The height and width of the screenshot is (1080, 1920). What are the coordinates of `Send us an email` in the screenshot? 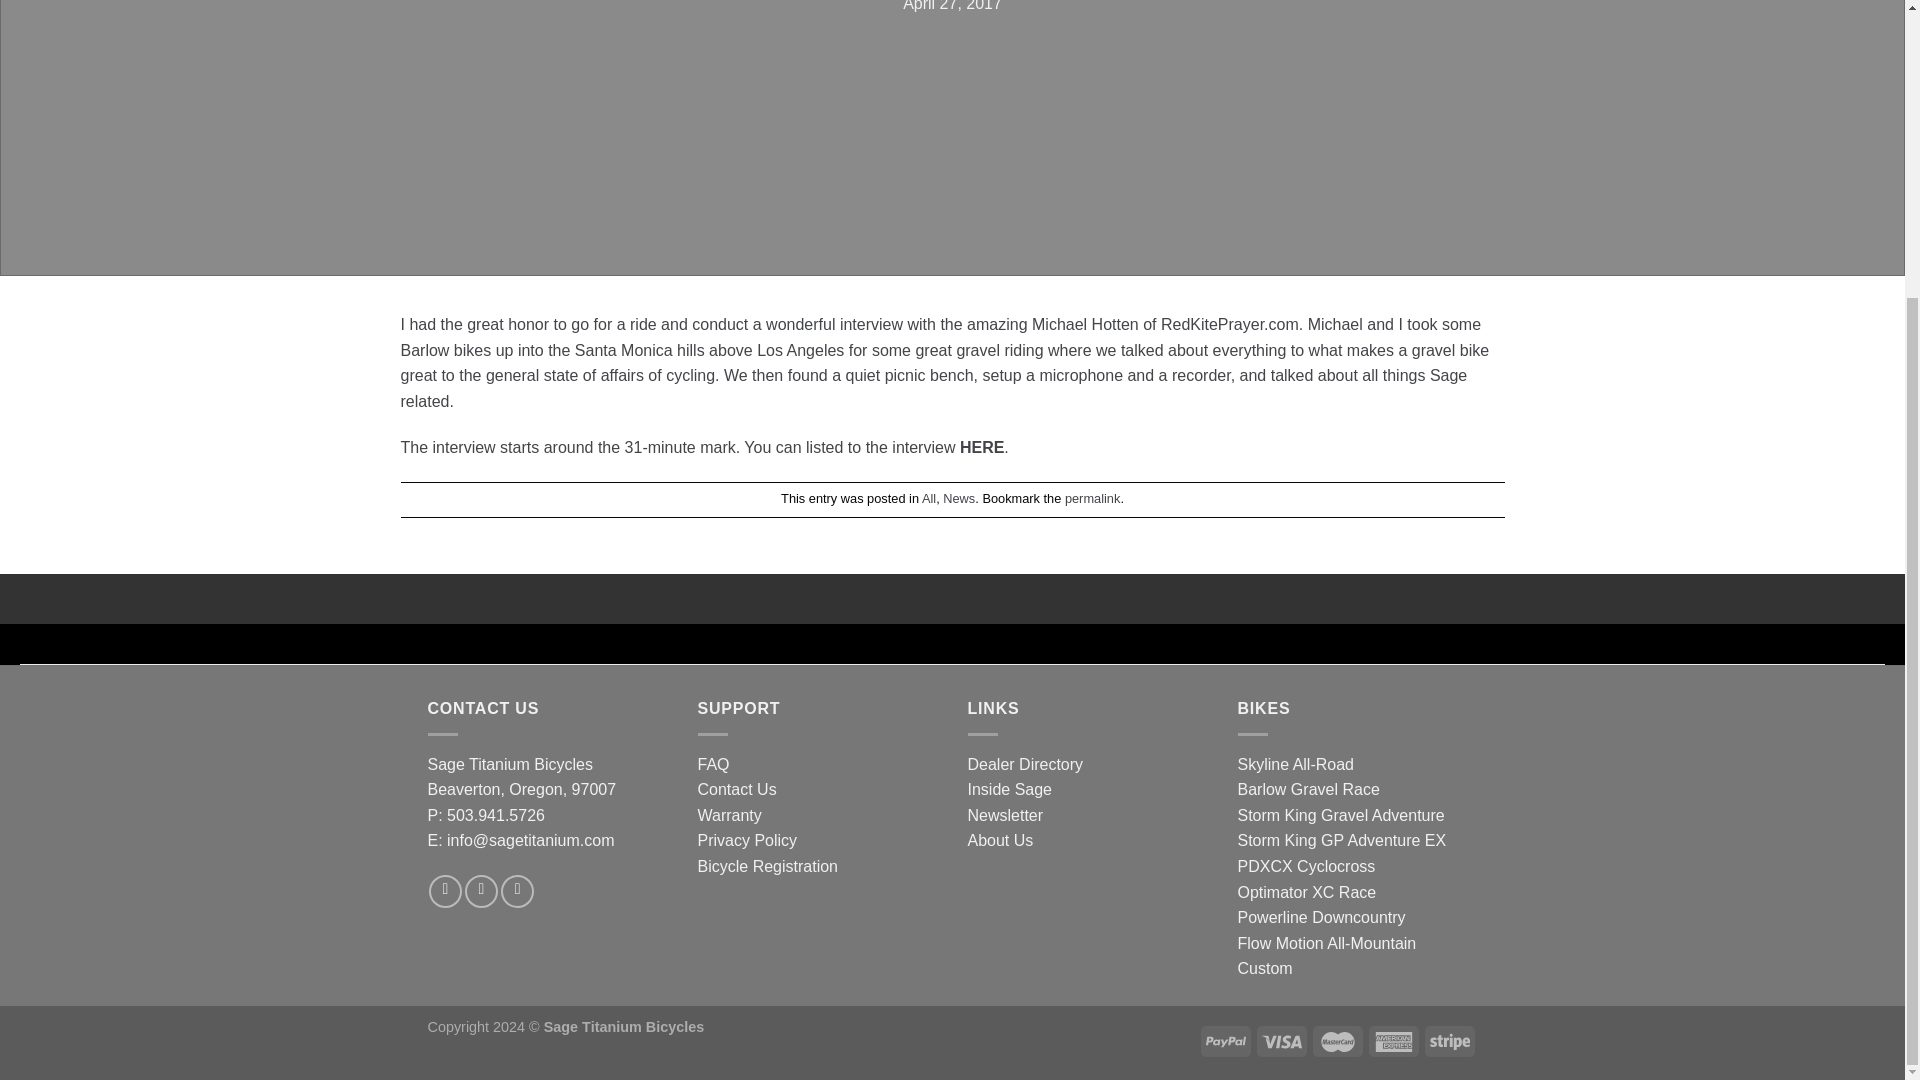 It's located at (517, 891).